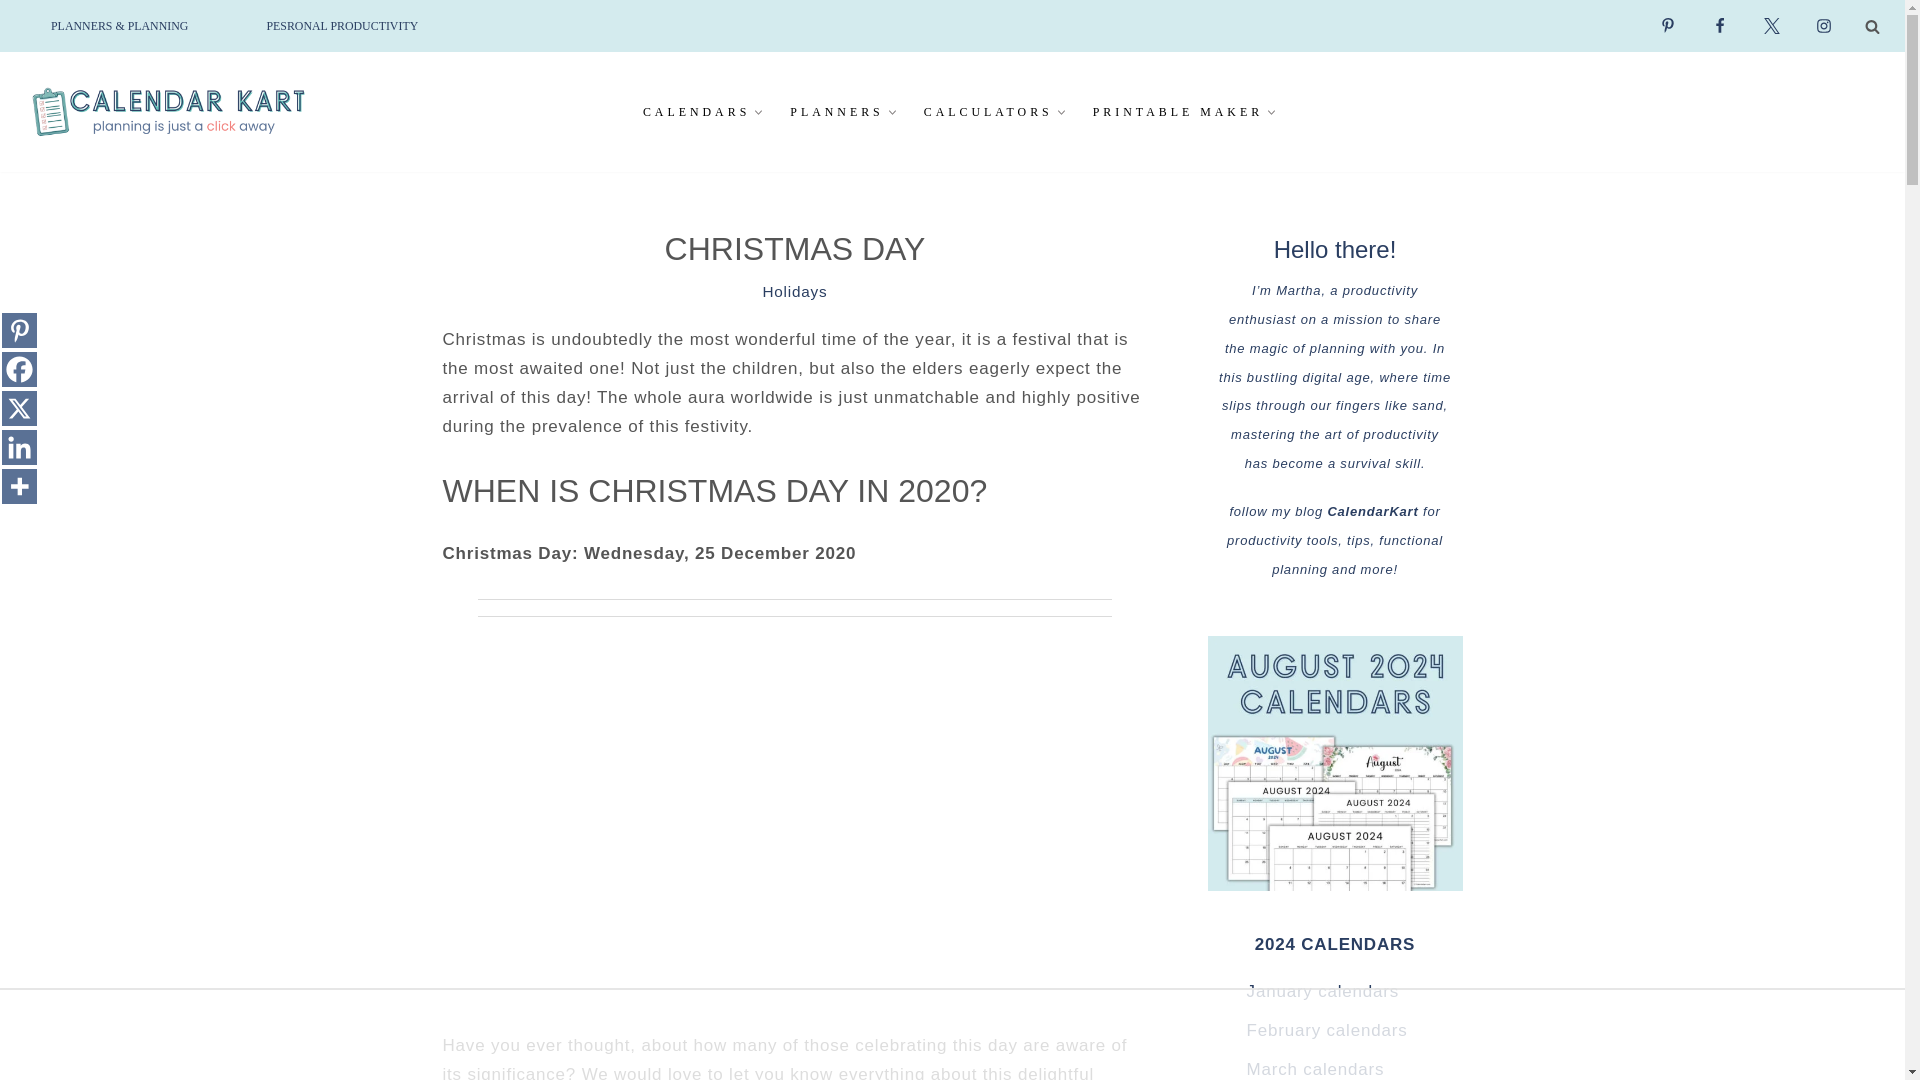 The image size is (1920, 1080). What do you see at coordinates (19, 330) in the screenshot?
I see `Pinterest` at bounding box center [19, 330].